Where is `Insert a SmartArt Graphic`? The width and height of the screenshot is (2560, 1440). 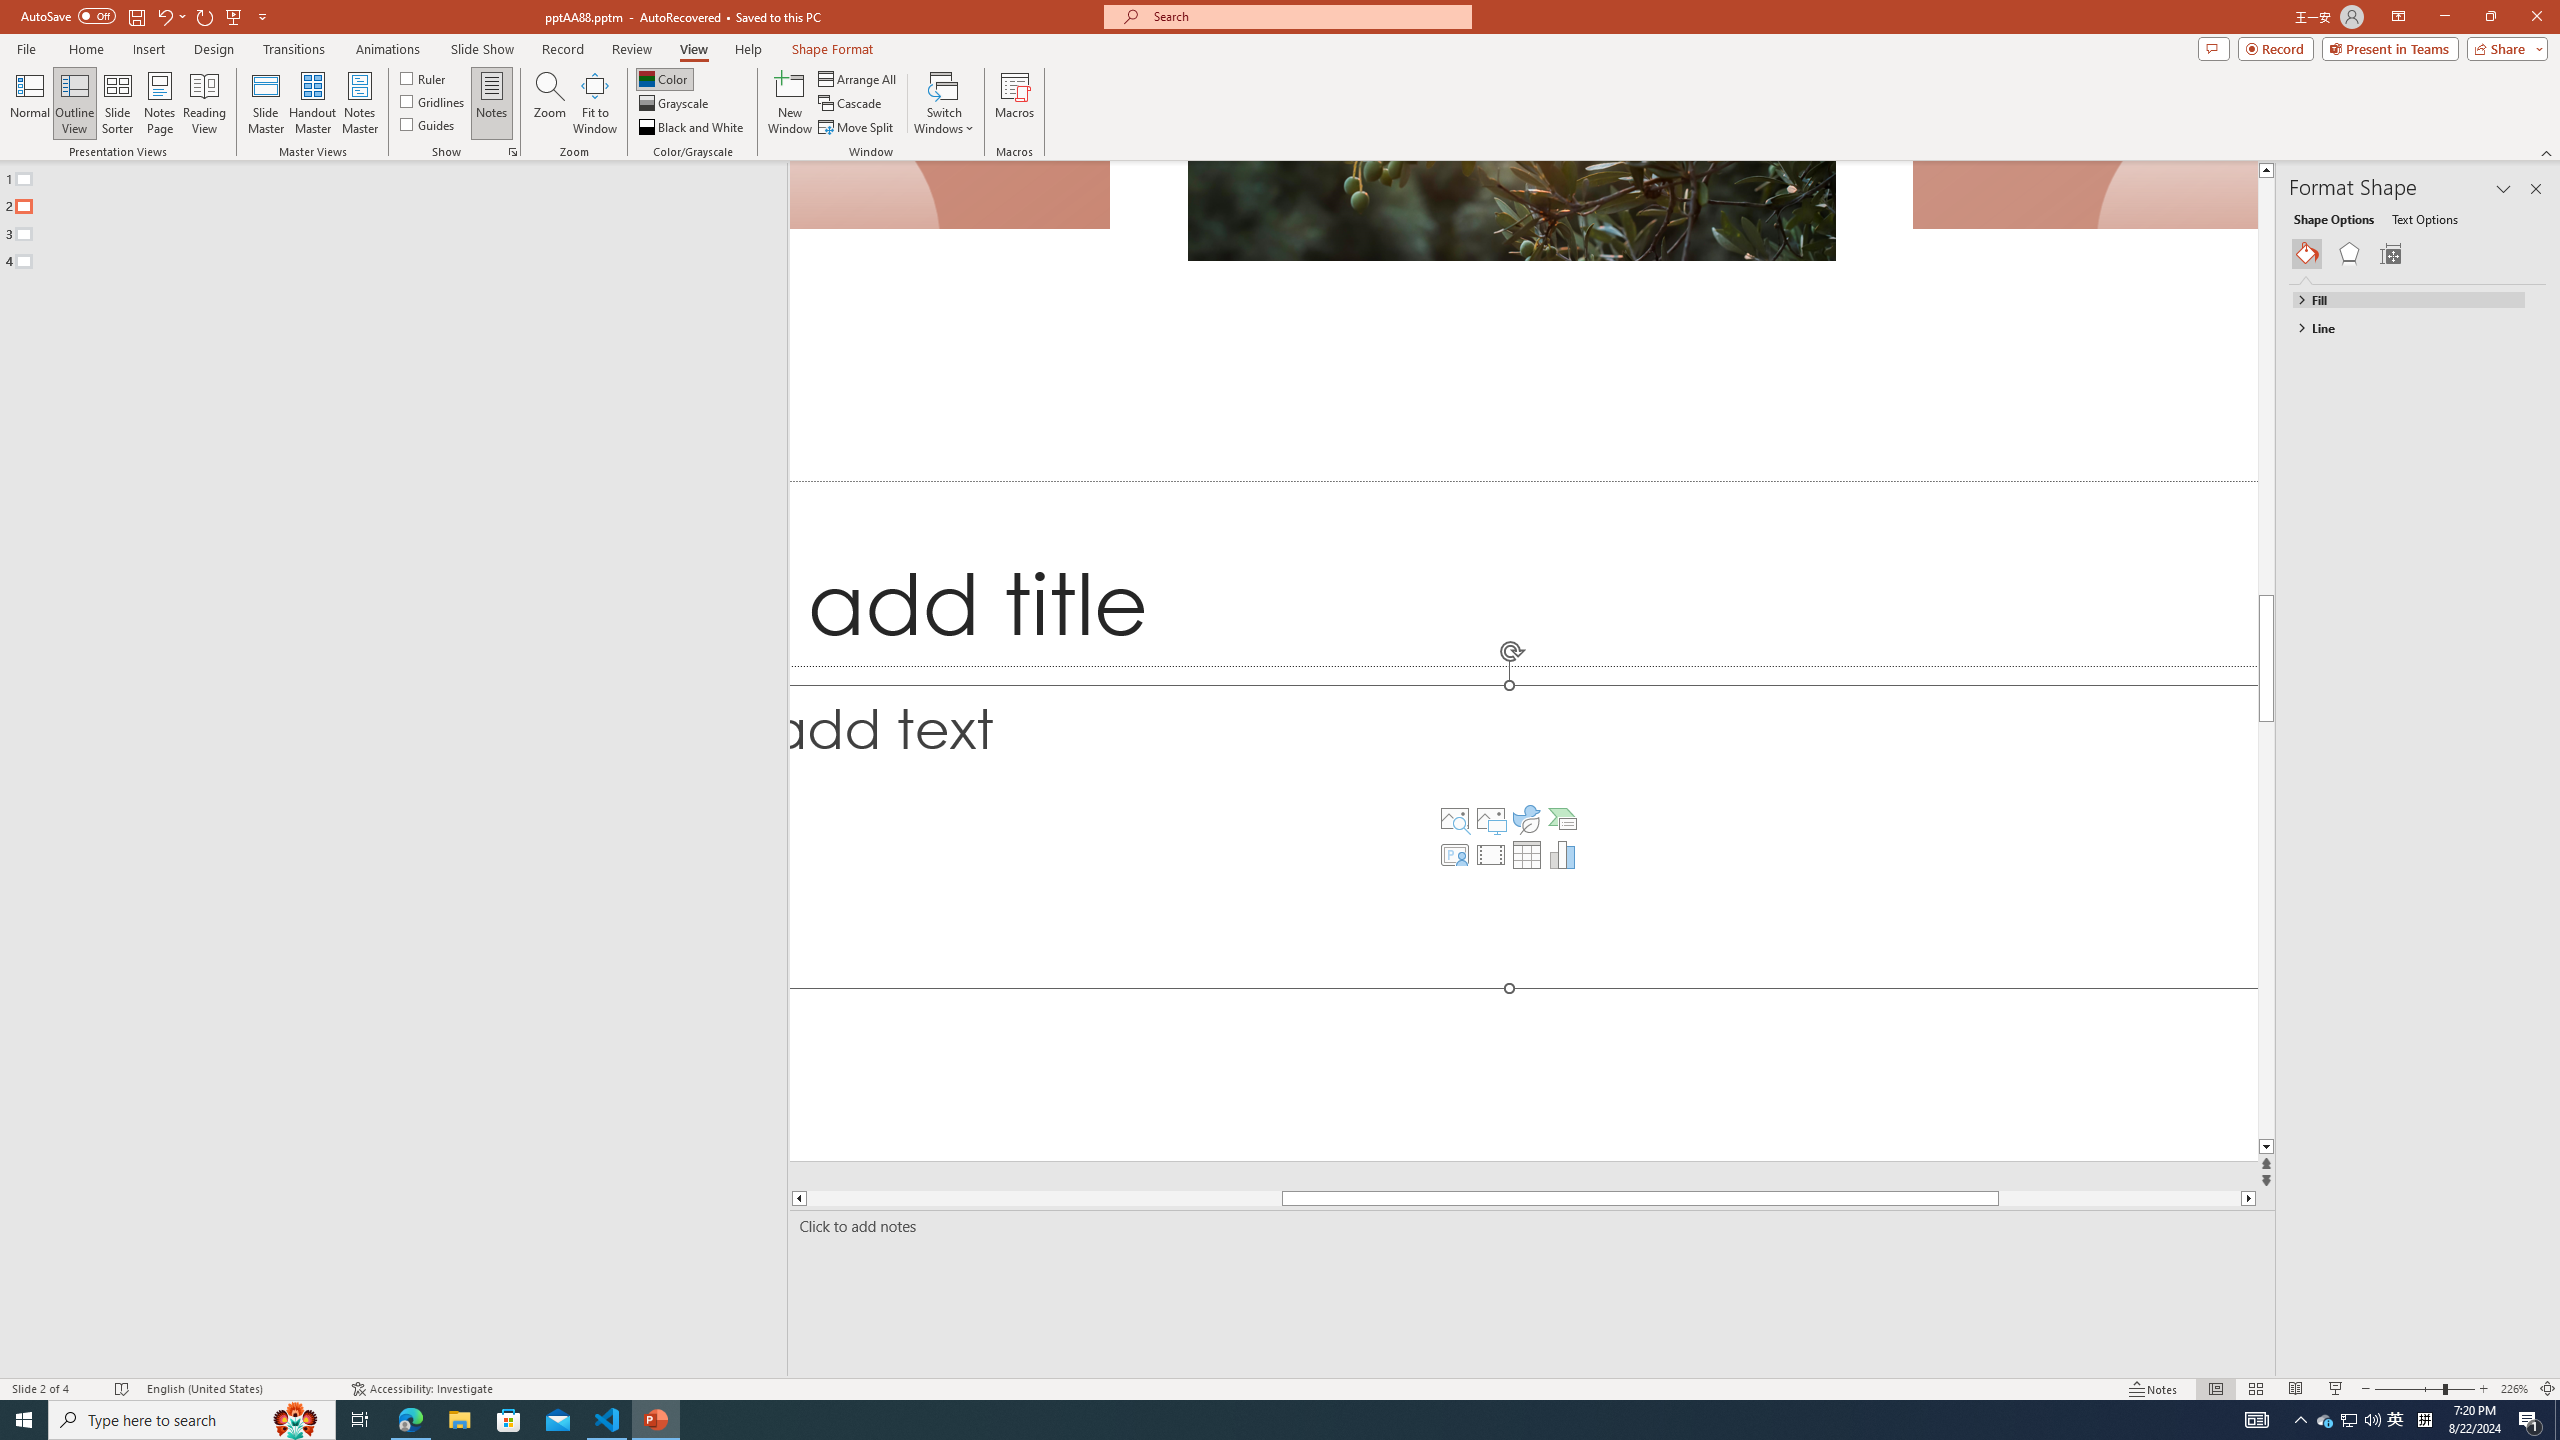
Insert a SmartArt Graphic is located at coordinates (1562, 819).